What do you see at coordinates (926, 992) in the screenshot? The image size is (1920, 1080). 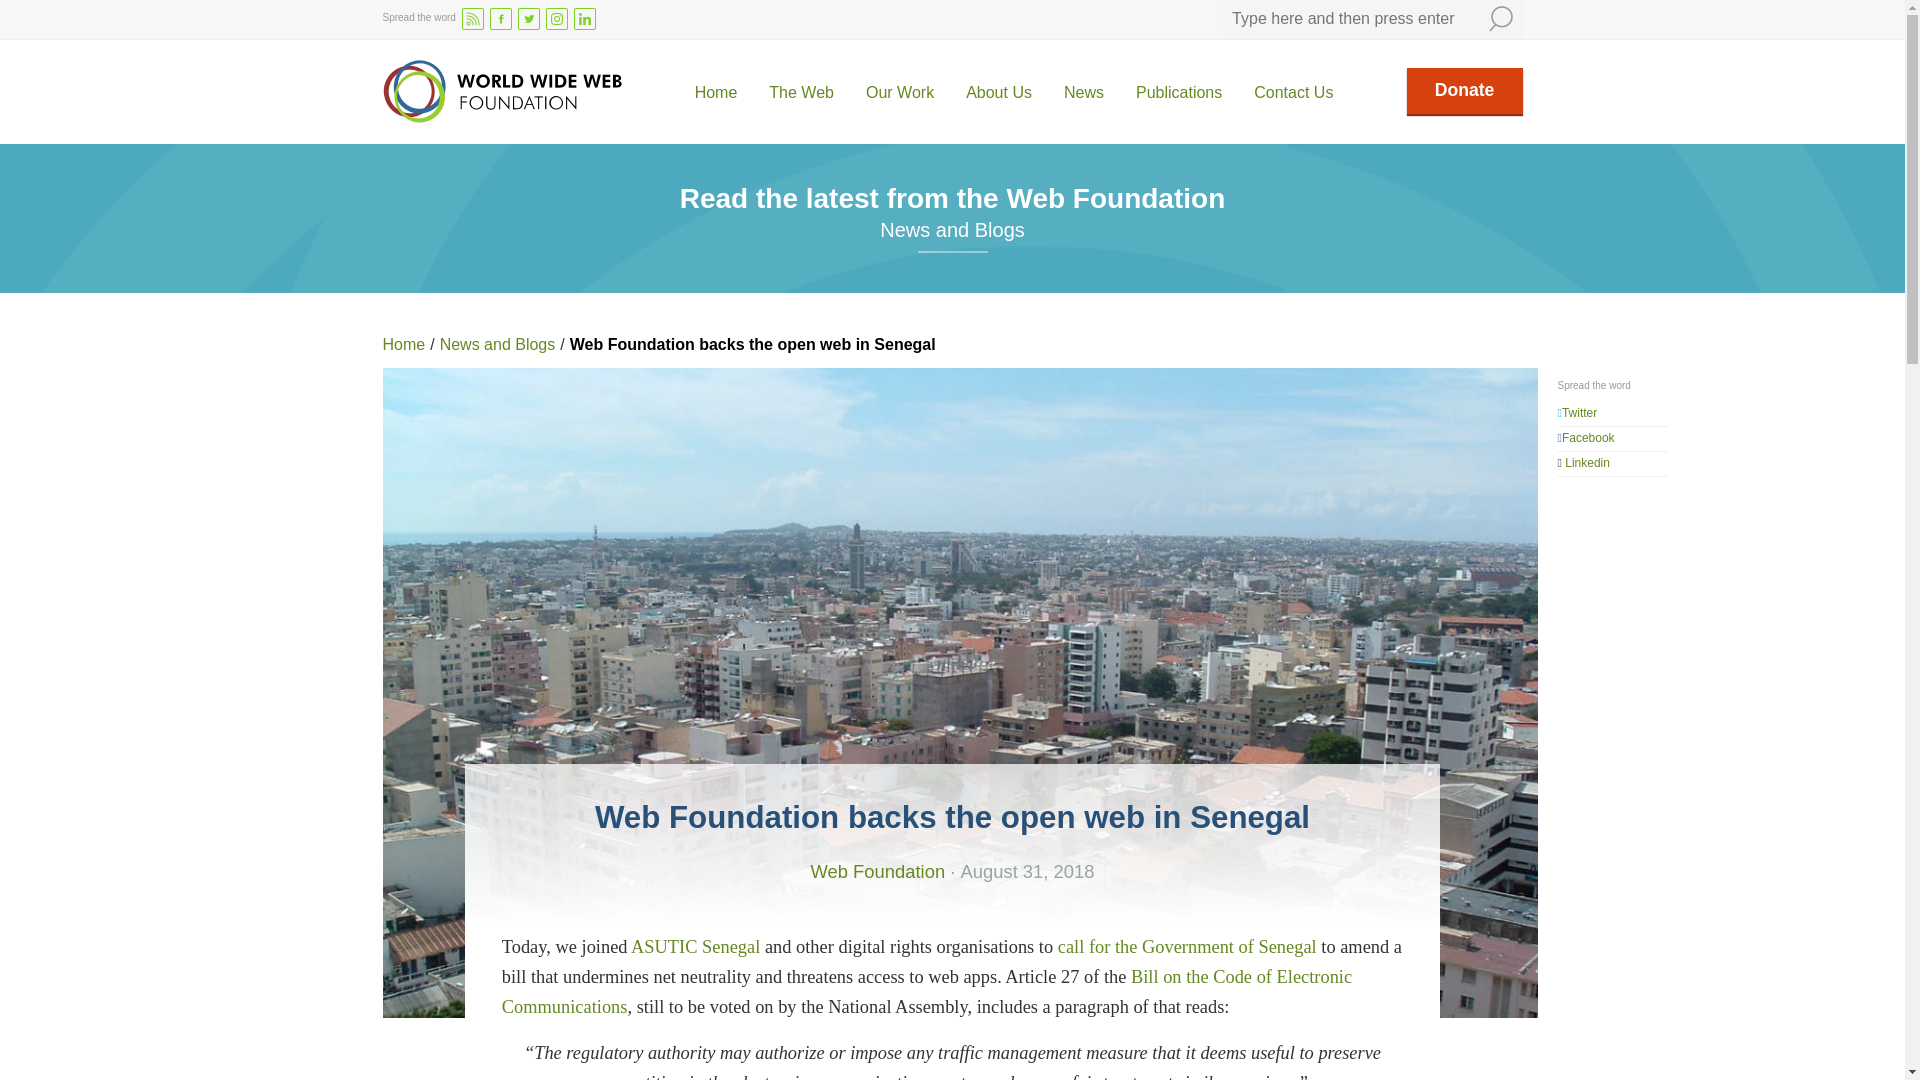 I see `Bill on the Code of Electronic Communications` at bounding box center [926, 992].